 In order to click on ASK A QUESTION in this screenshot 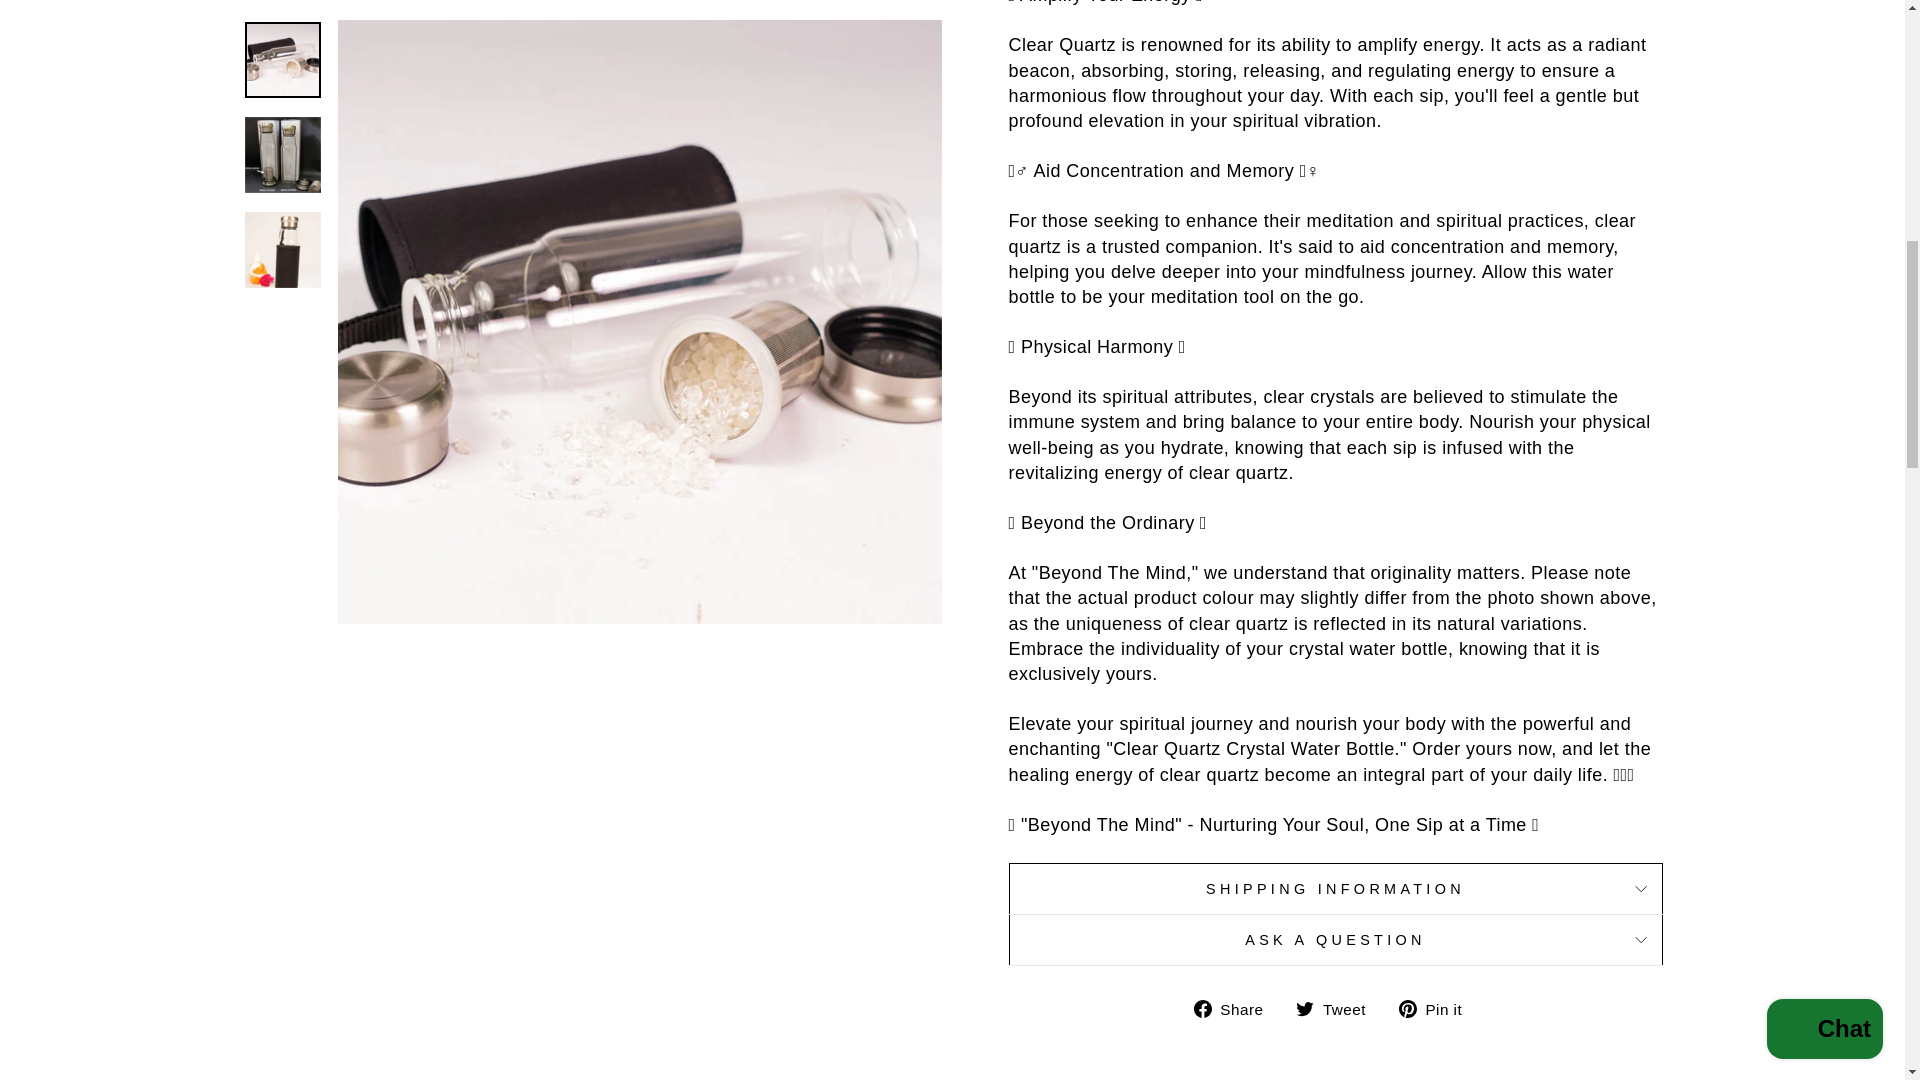, I will do `click(1304, 1009)`.